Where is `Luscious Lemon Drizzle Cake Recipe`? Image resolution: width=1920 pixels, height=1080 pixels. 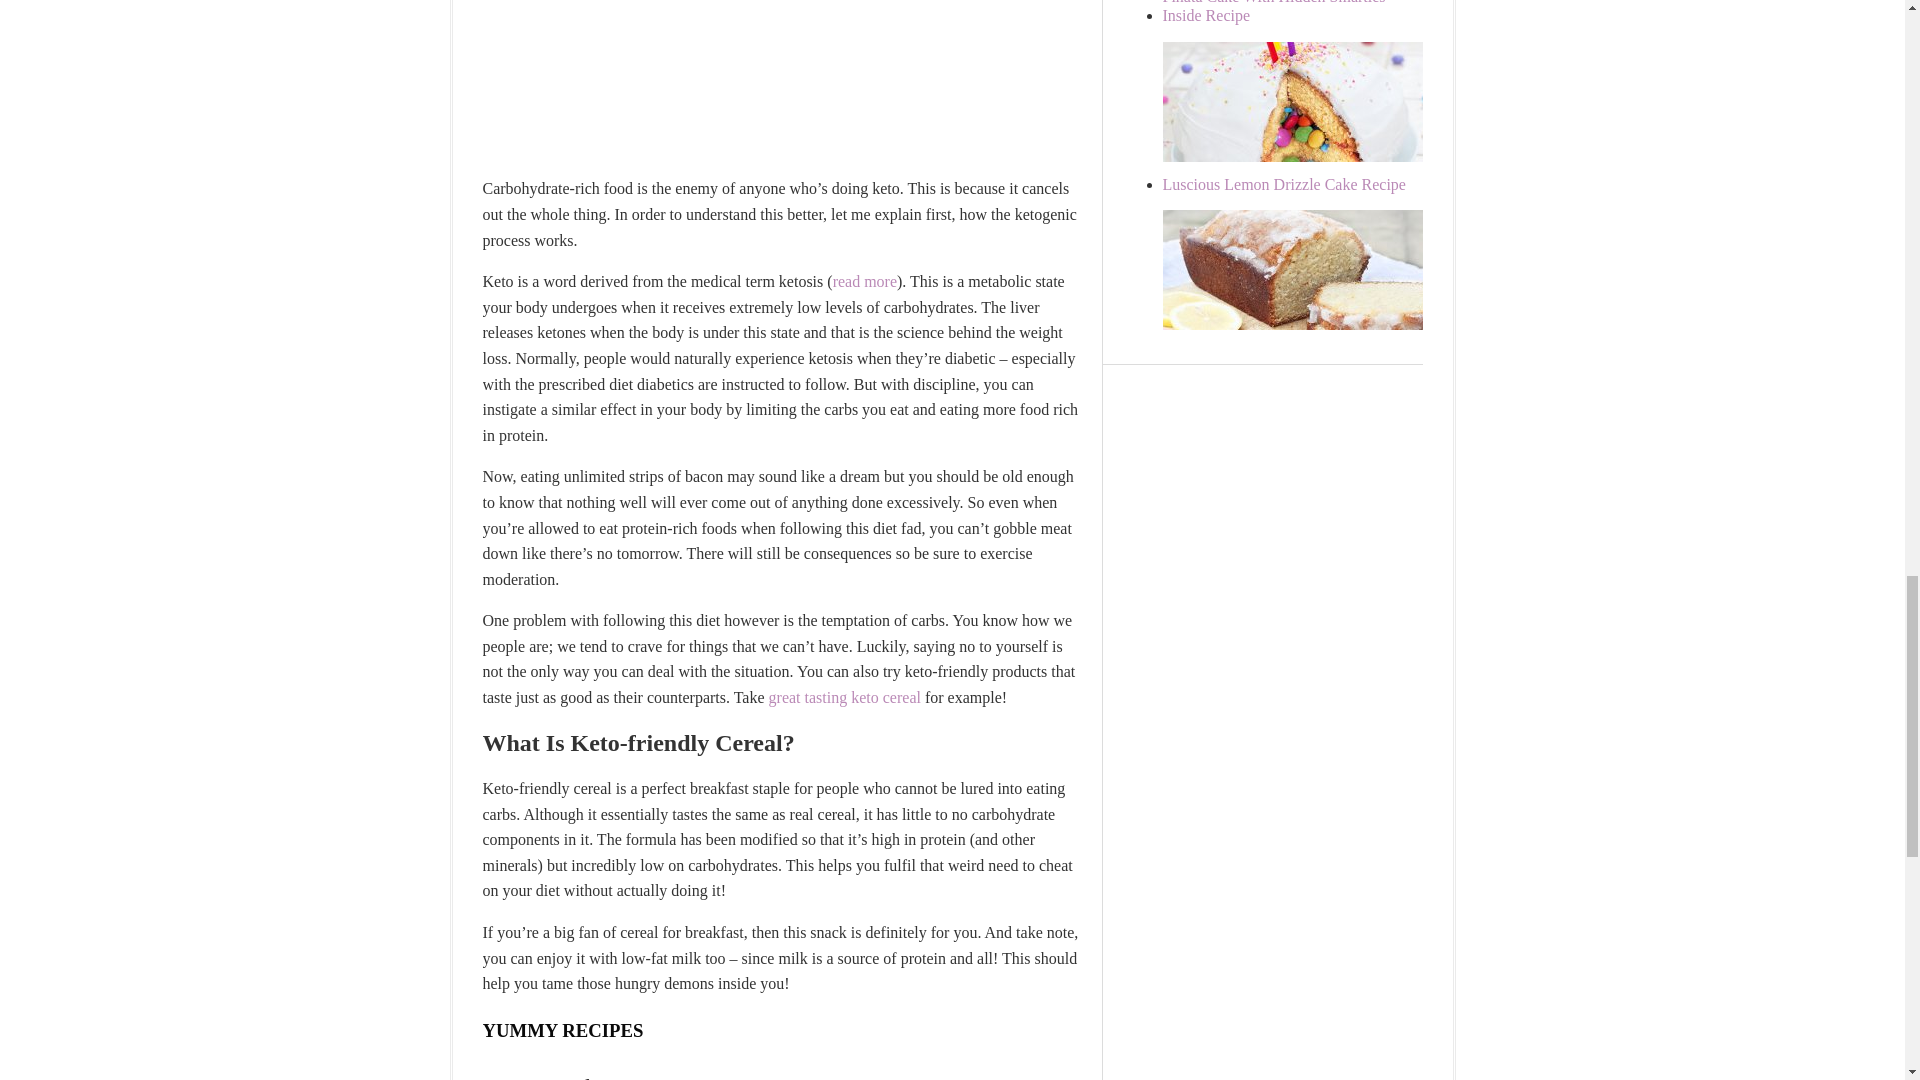
Luscious Lemon Drizzle Cake Recipe is located at coordinates (1283, 184).